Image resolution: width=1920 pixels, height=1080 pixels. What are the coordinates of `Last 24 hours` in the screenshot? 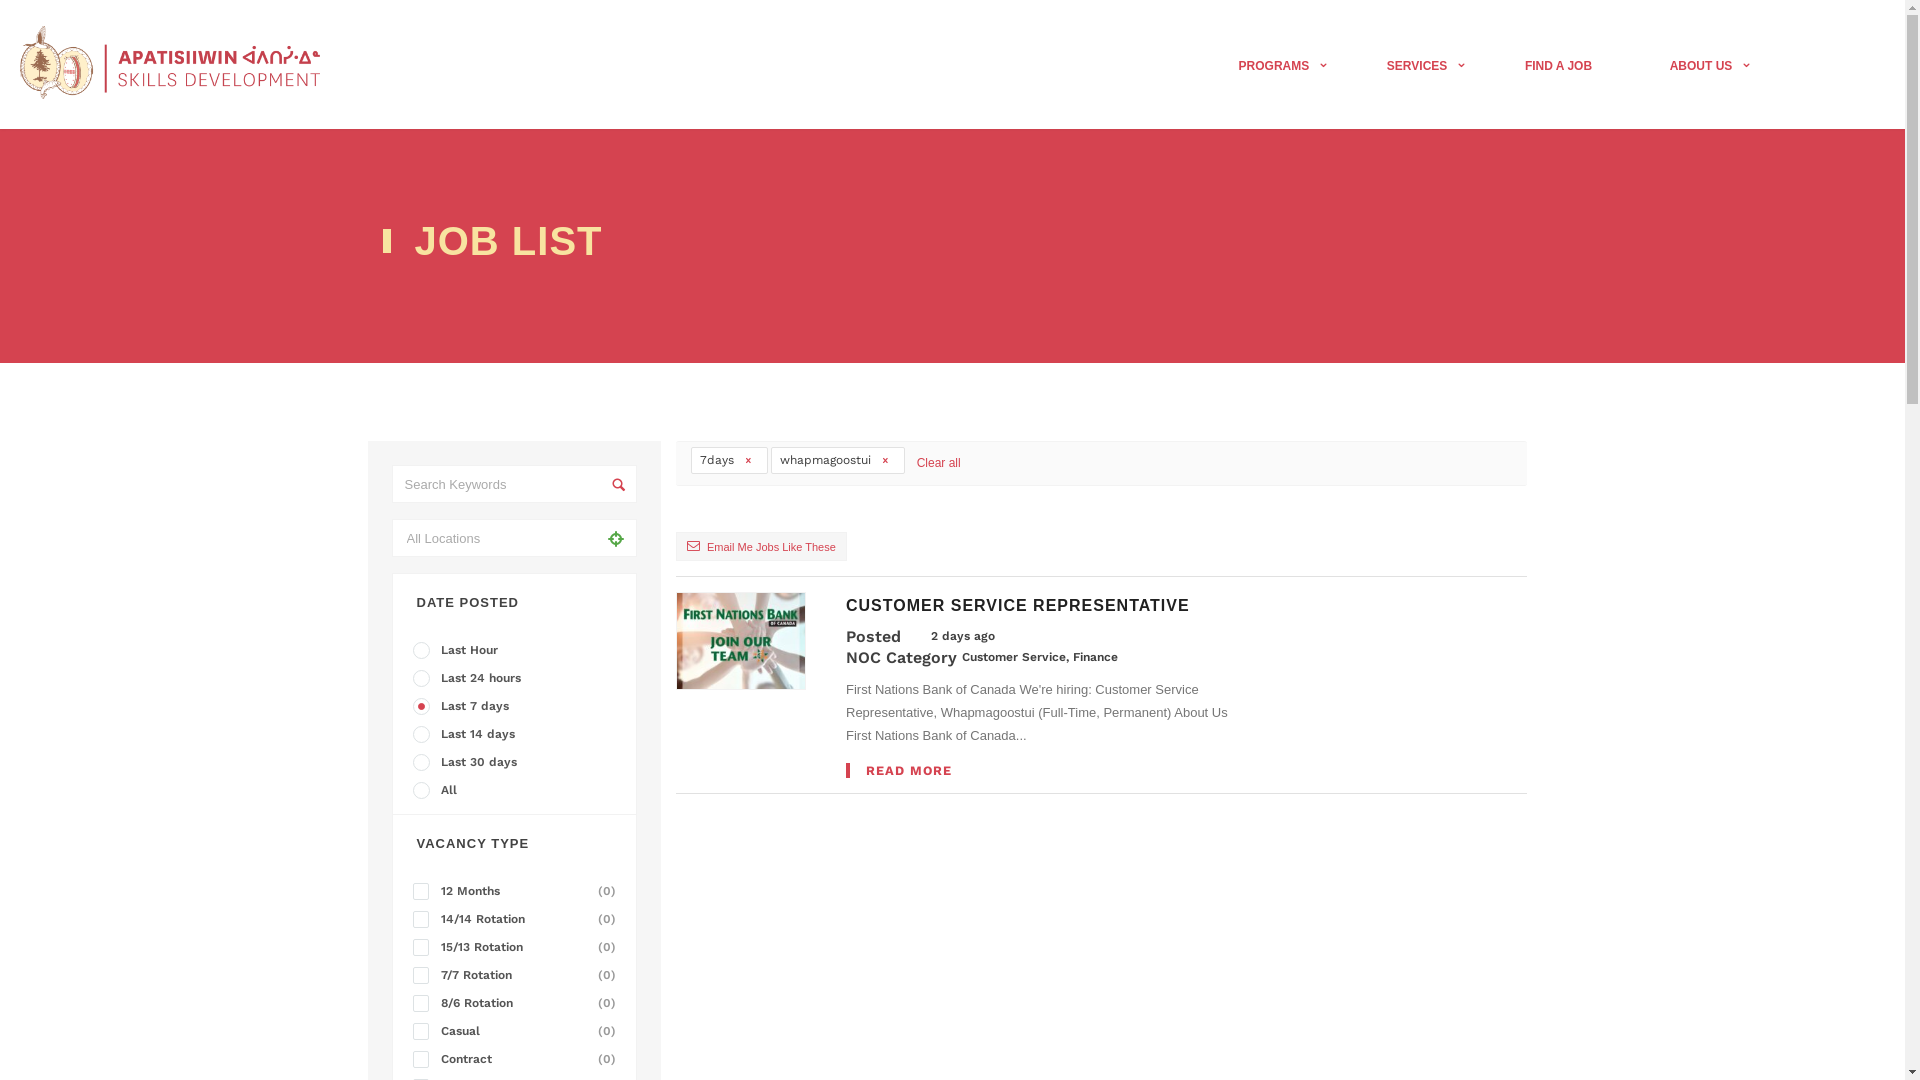 It's located at (518, 678).